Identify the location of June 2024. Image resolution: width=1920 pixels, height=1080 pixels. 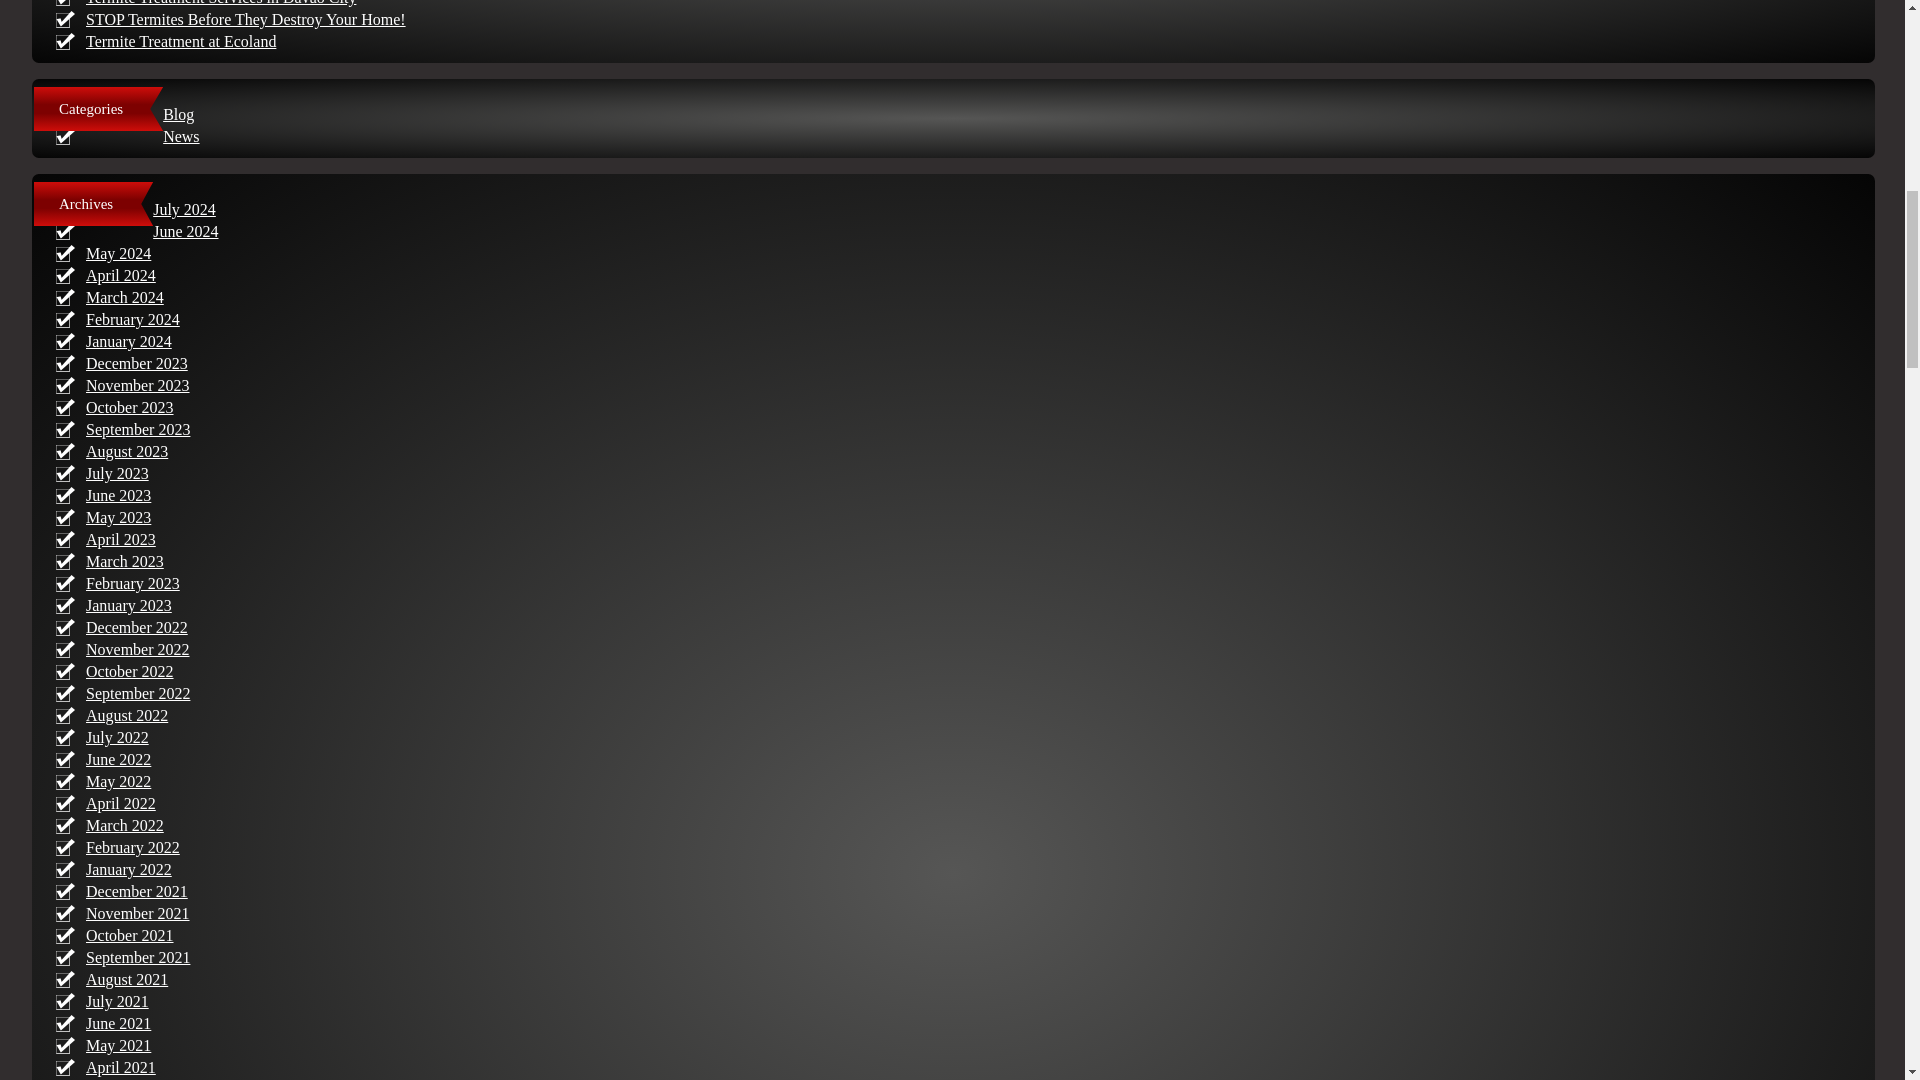
(186, 230).